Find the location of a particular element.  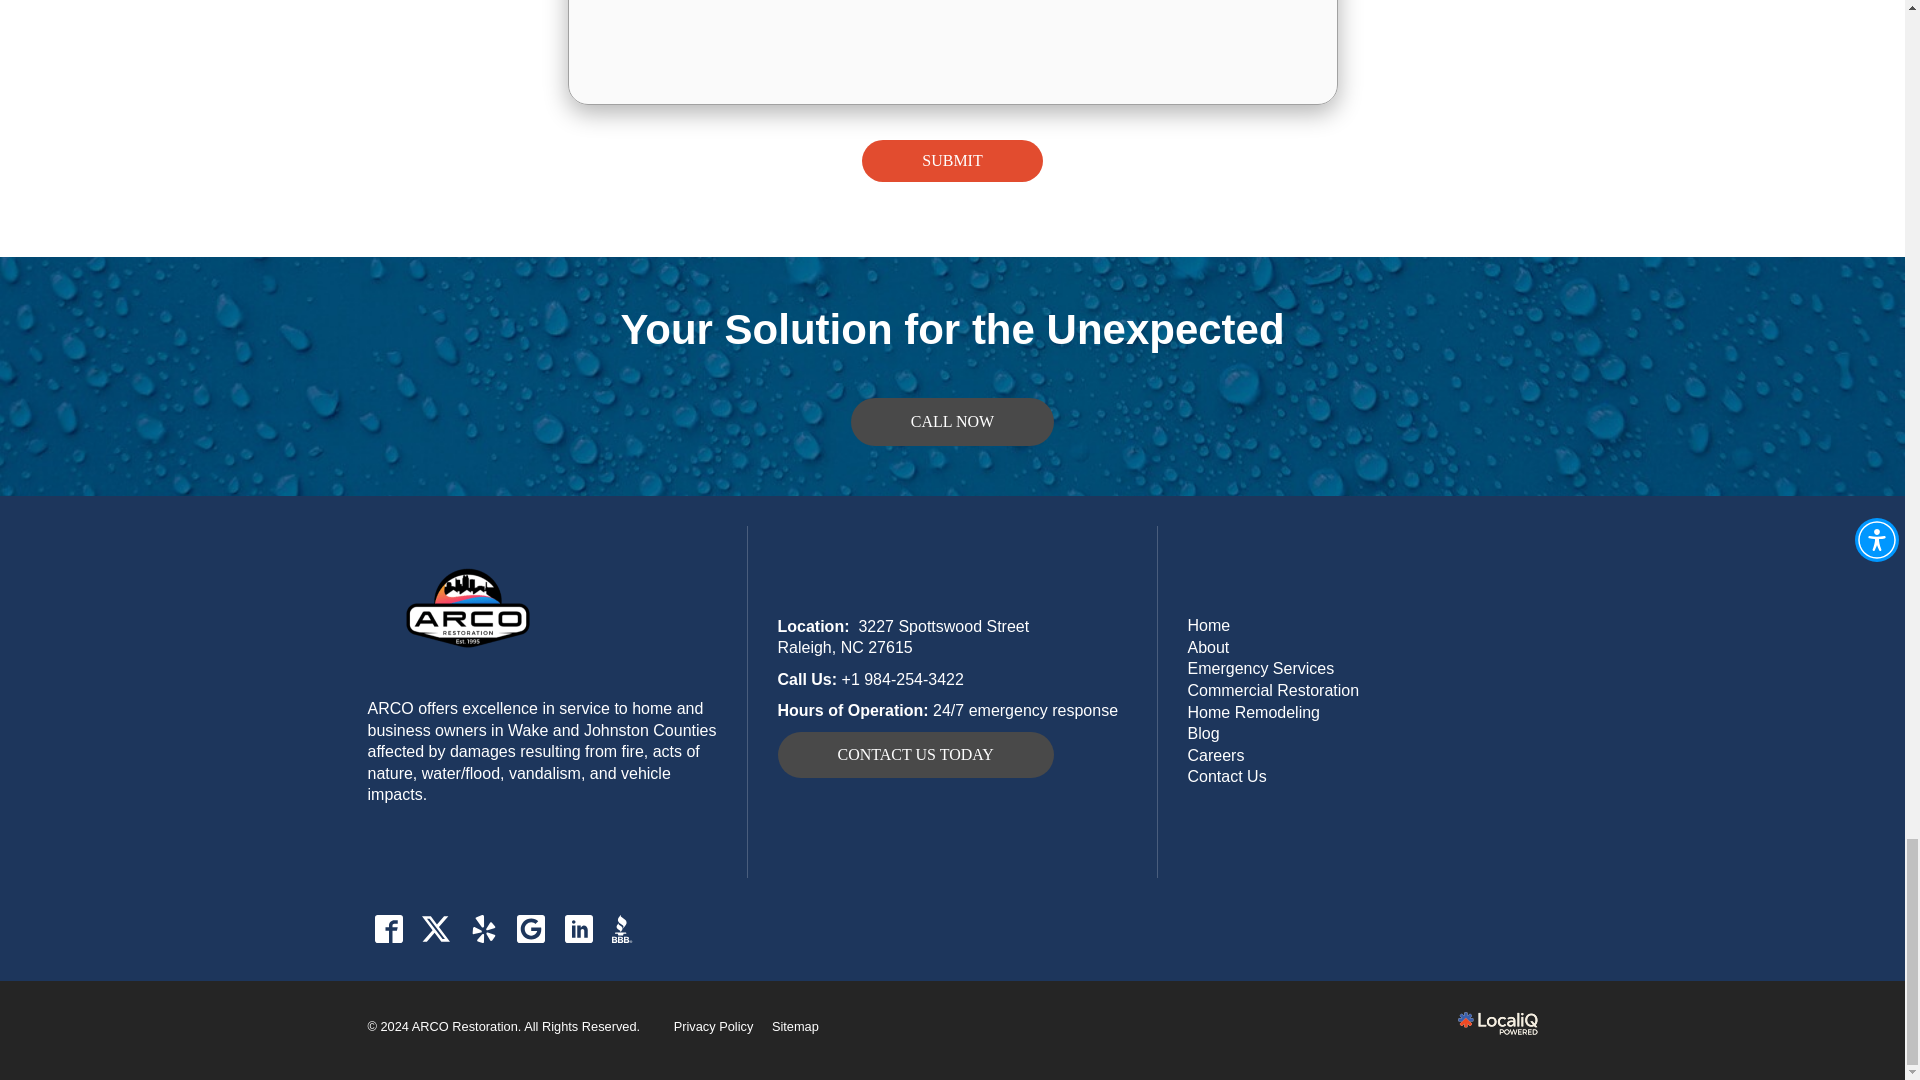

twitter is located at coordinates (436, 930).